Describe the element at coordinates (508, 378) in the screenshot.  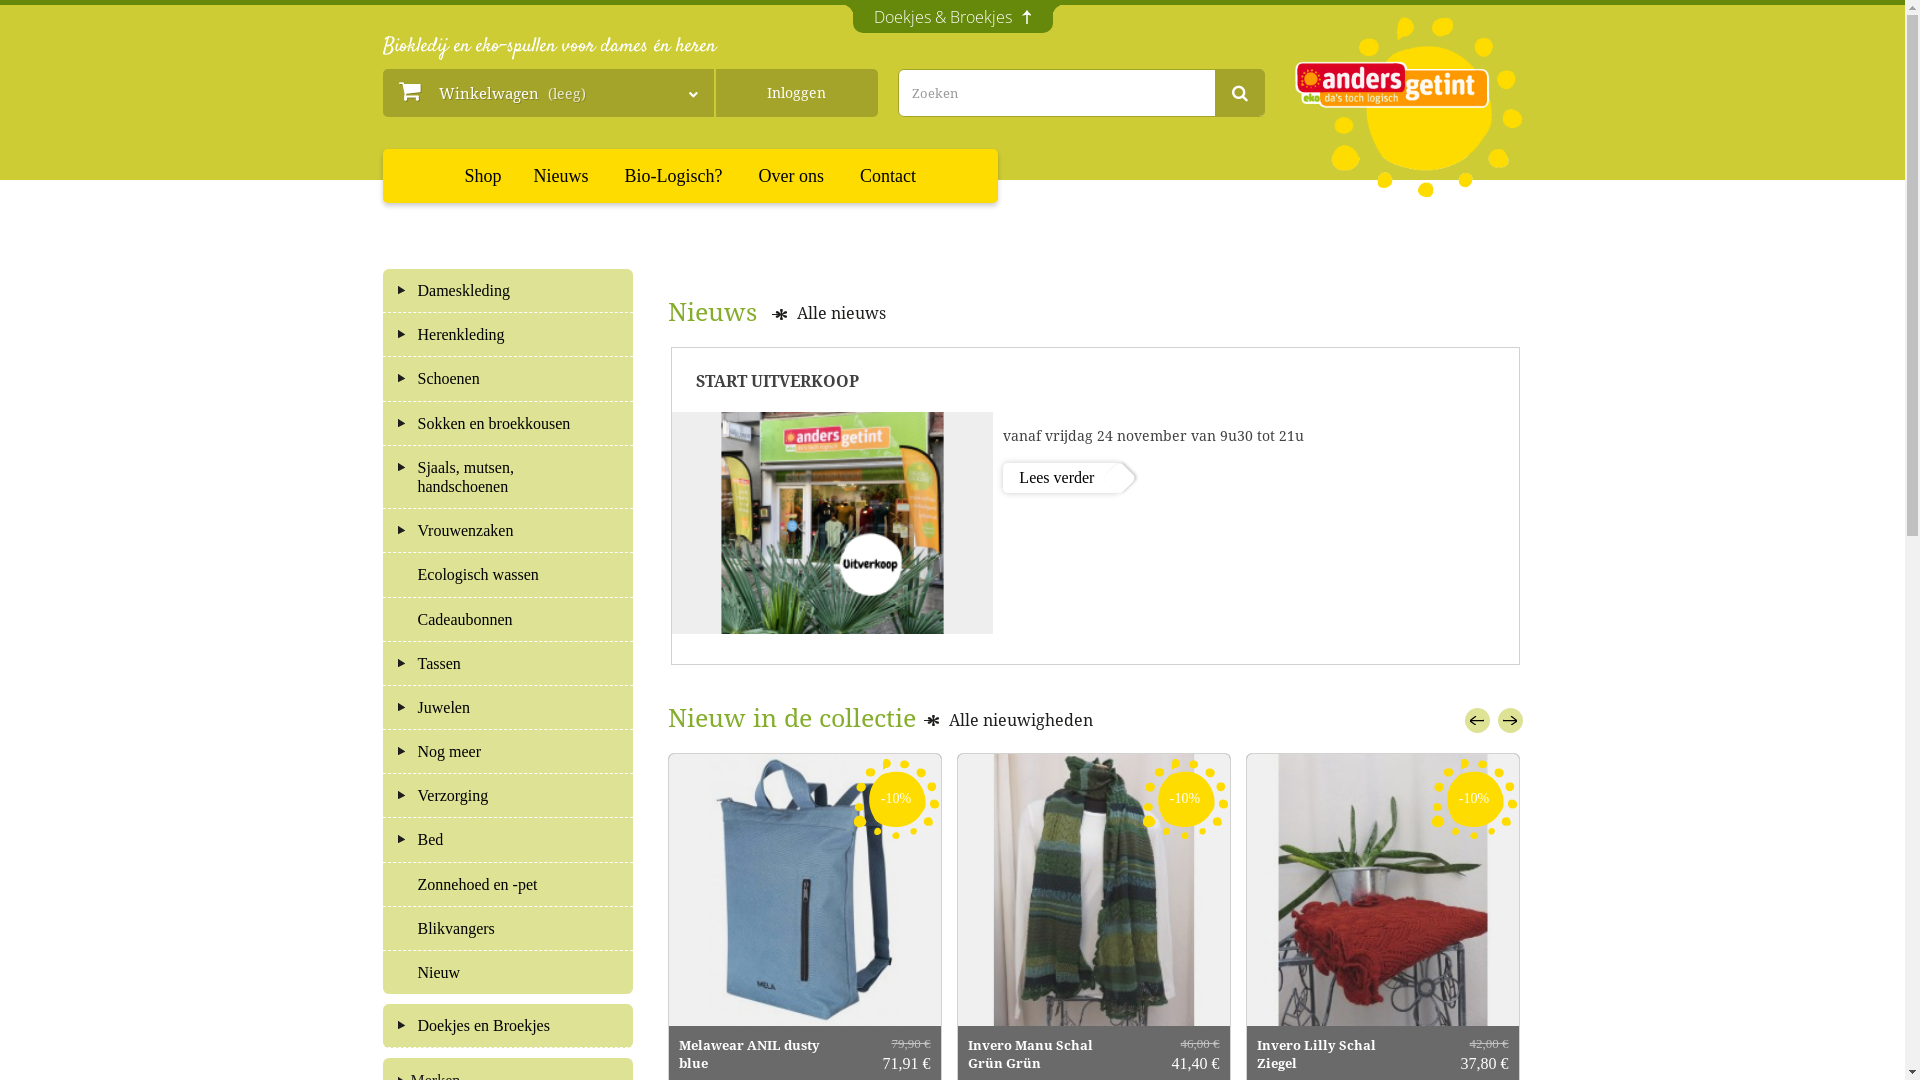
I see `Schoenen` at that location.